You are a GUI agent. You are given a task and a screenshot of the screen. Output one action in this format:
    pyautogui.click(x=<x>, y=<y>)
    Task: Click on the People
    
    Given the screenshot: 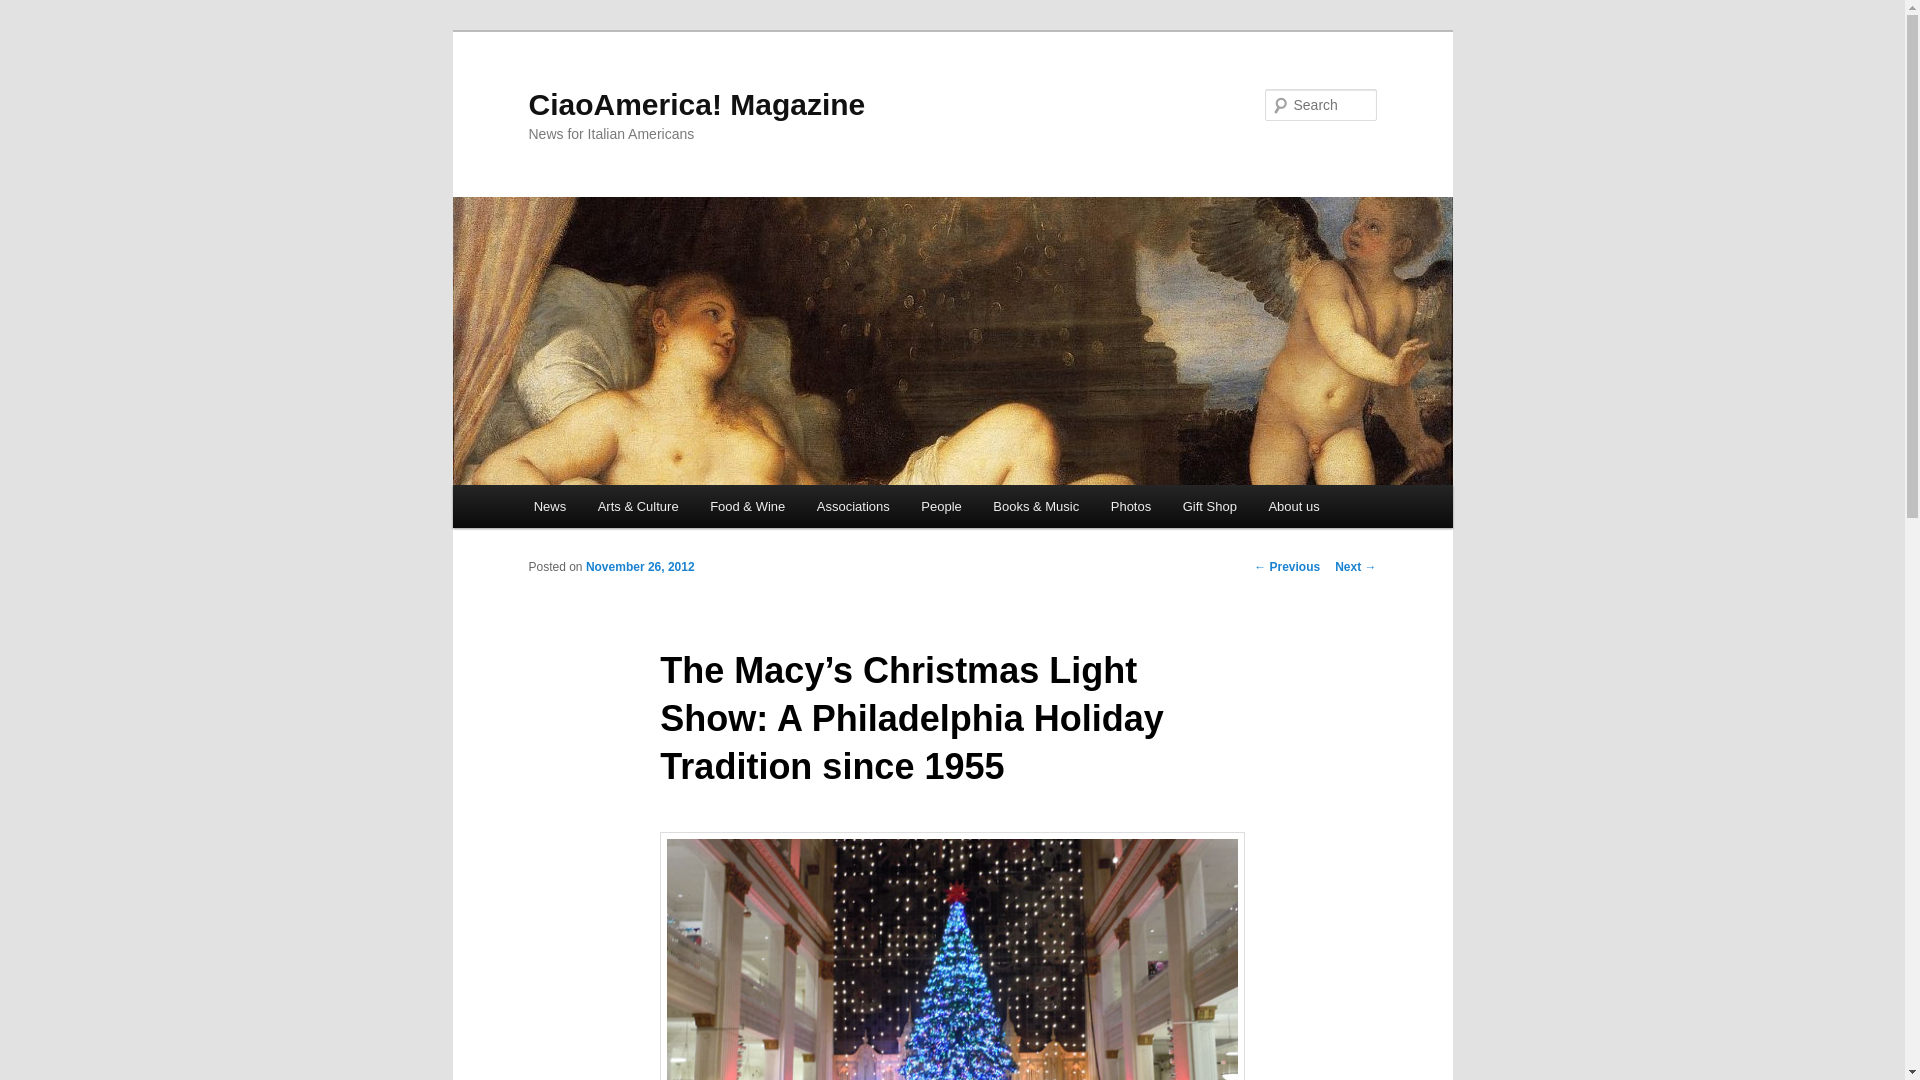 What is the action you would take?
    pyautogui.click(x=942, y=506)
    